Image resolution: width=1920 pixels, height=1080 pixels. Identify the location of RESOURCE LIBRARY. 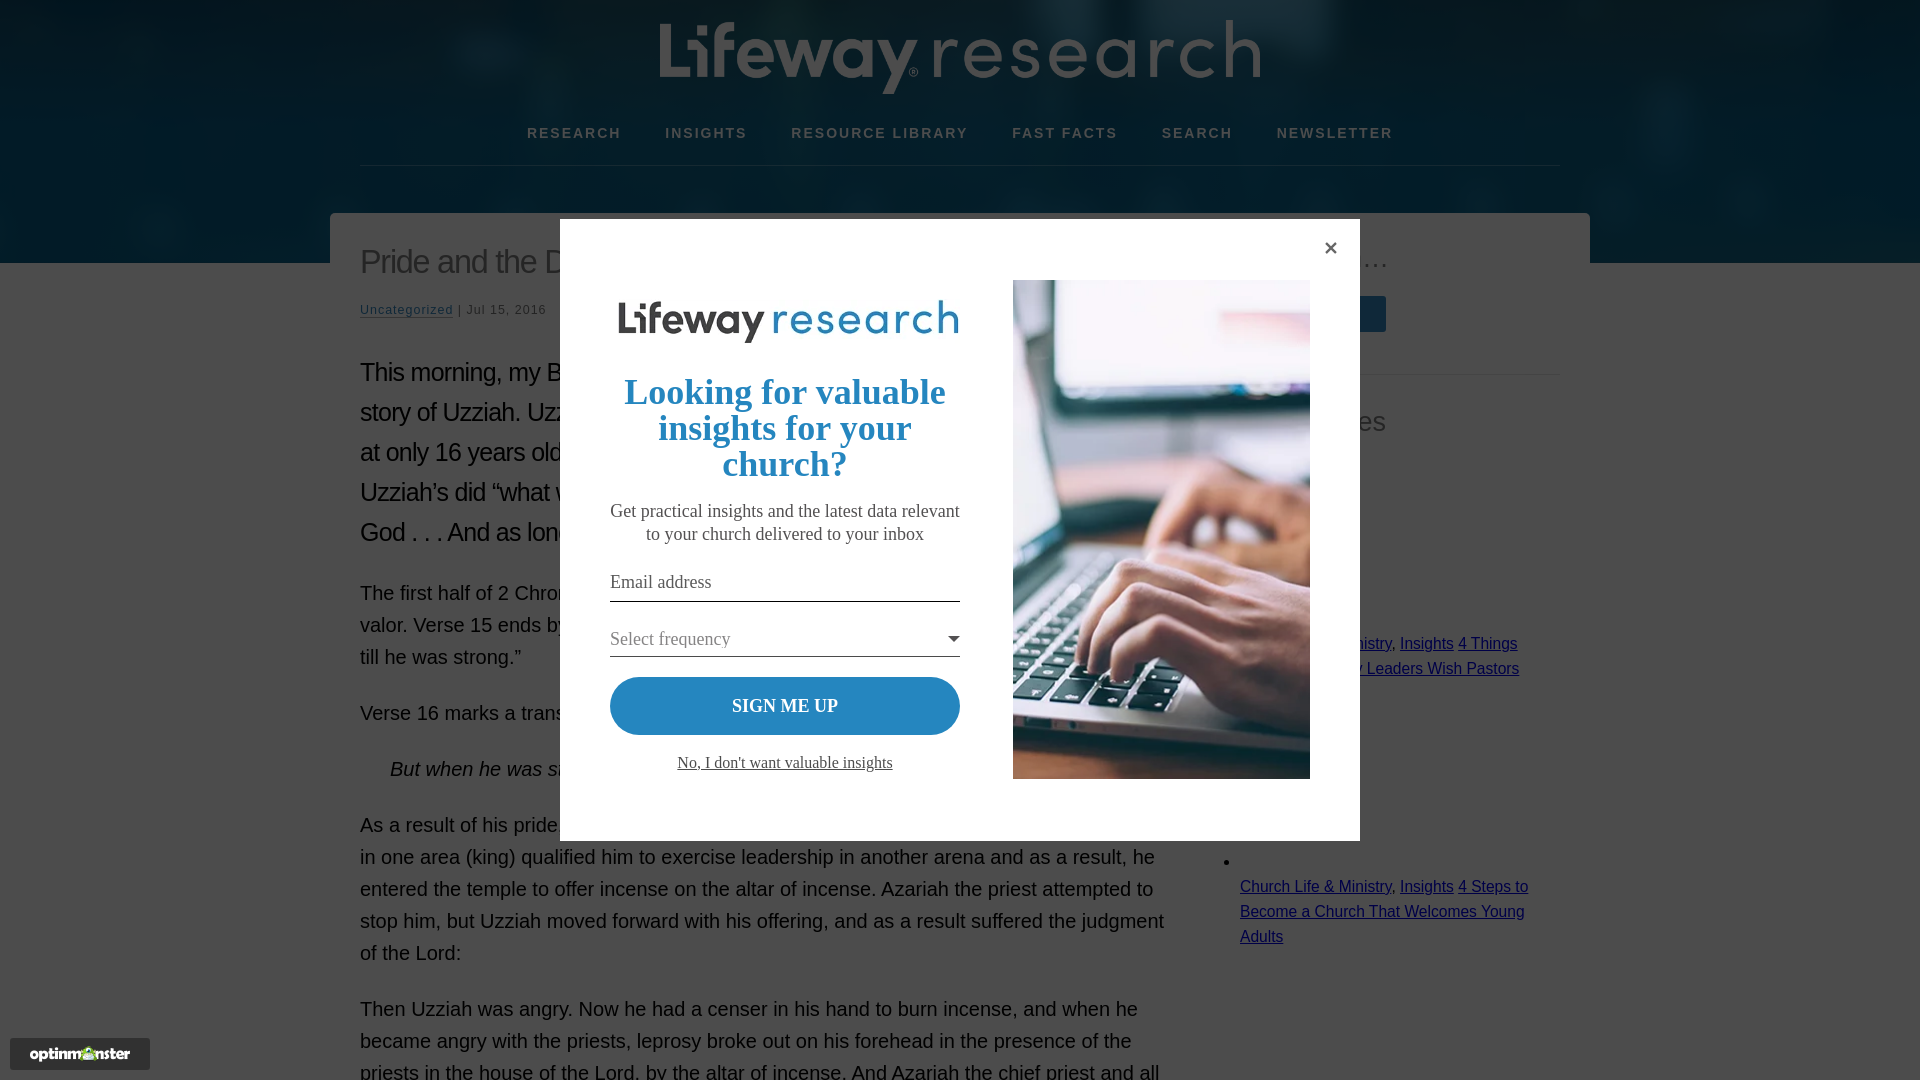
(880, 133).